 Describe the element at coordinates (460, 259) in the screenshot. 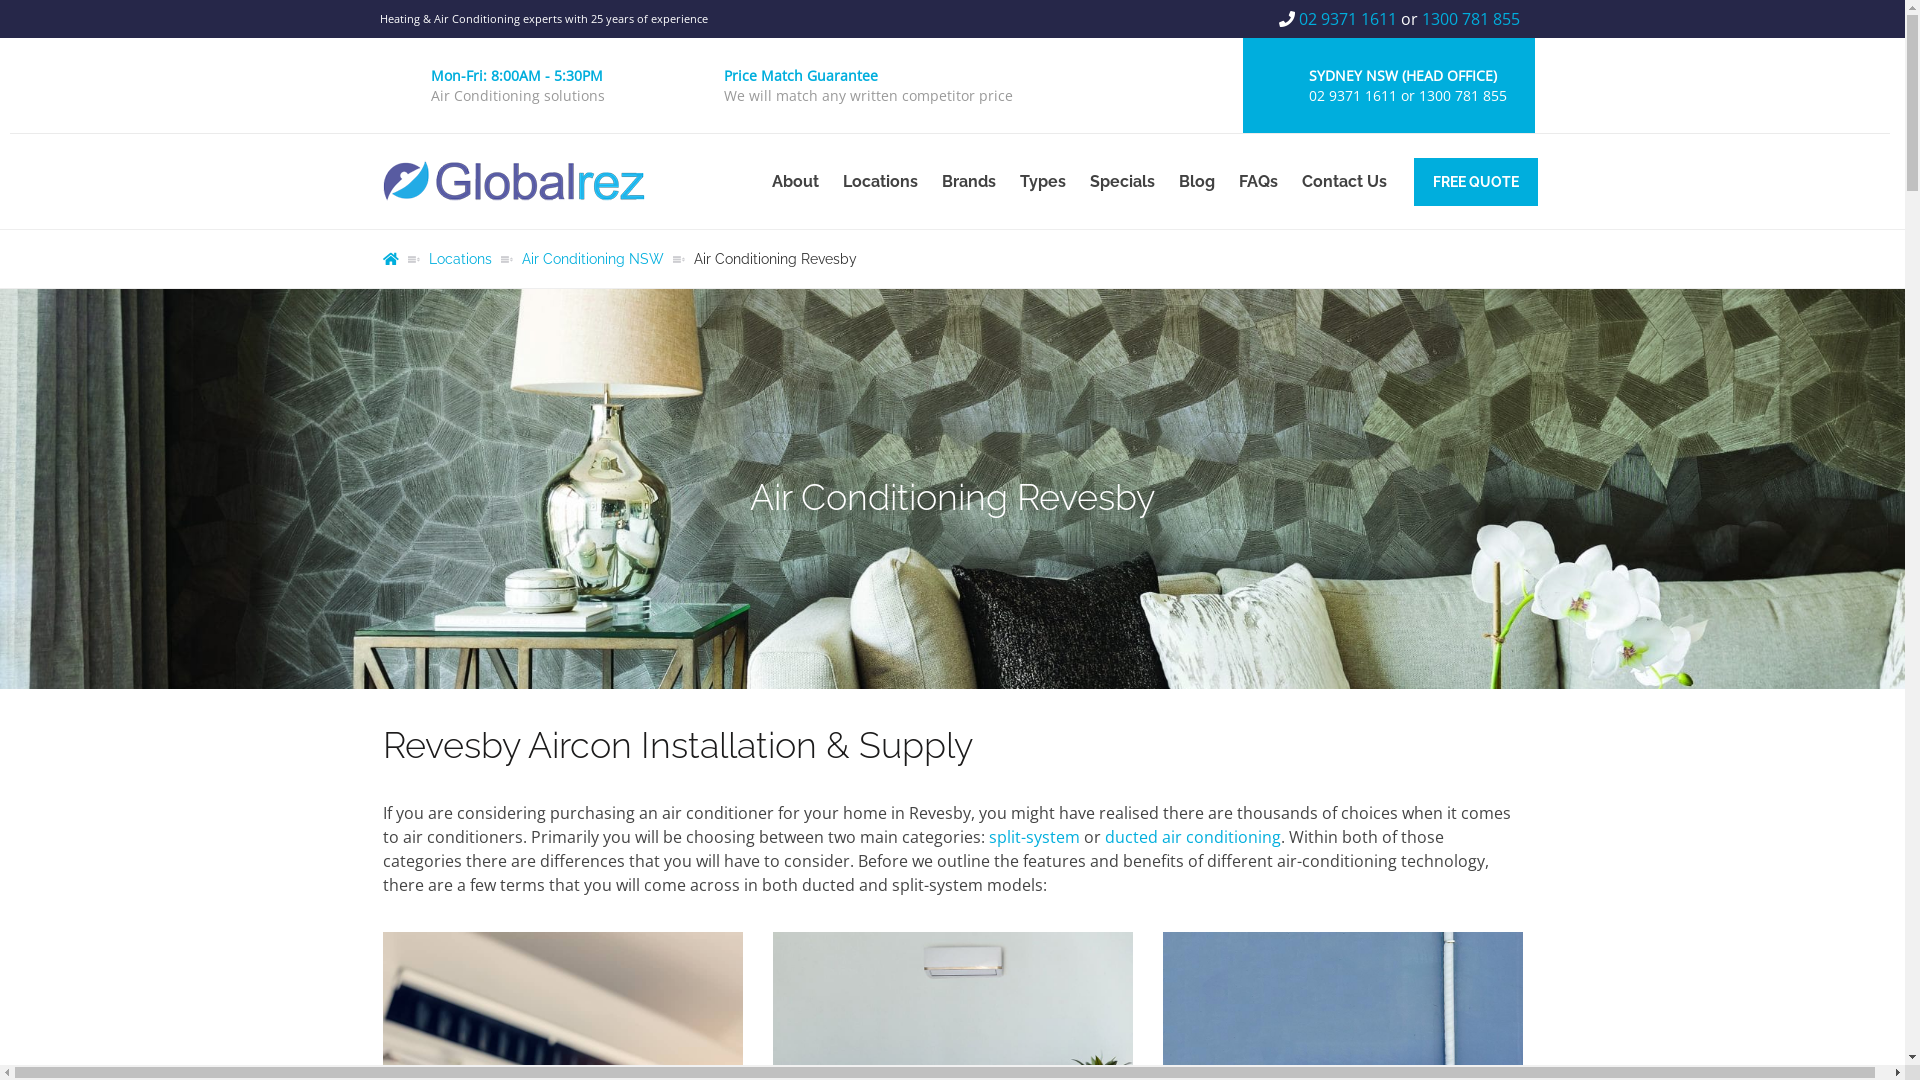

I see `Locations` at that location.